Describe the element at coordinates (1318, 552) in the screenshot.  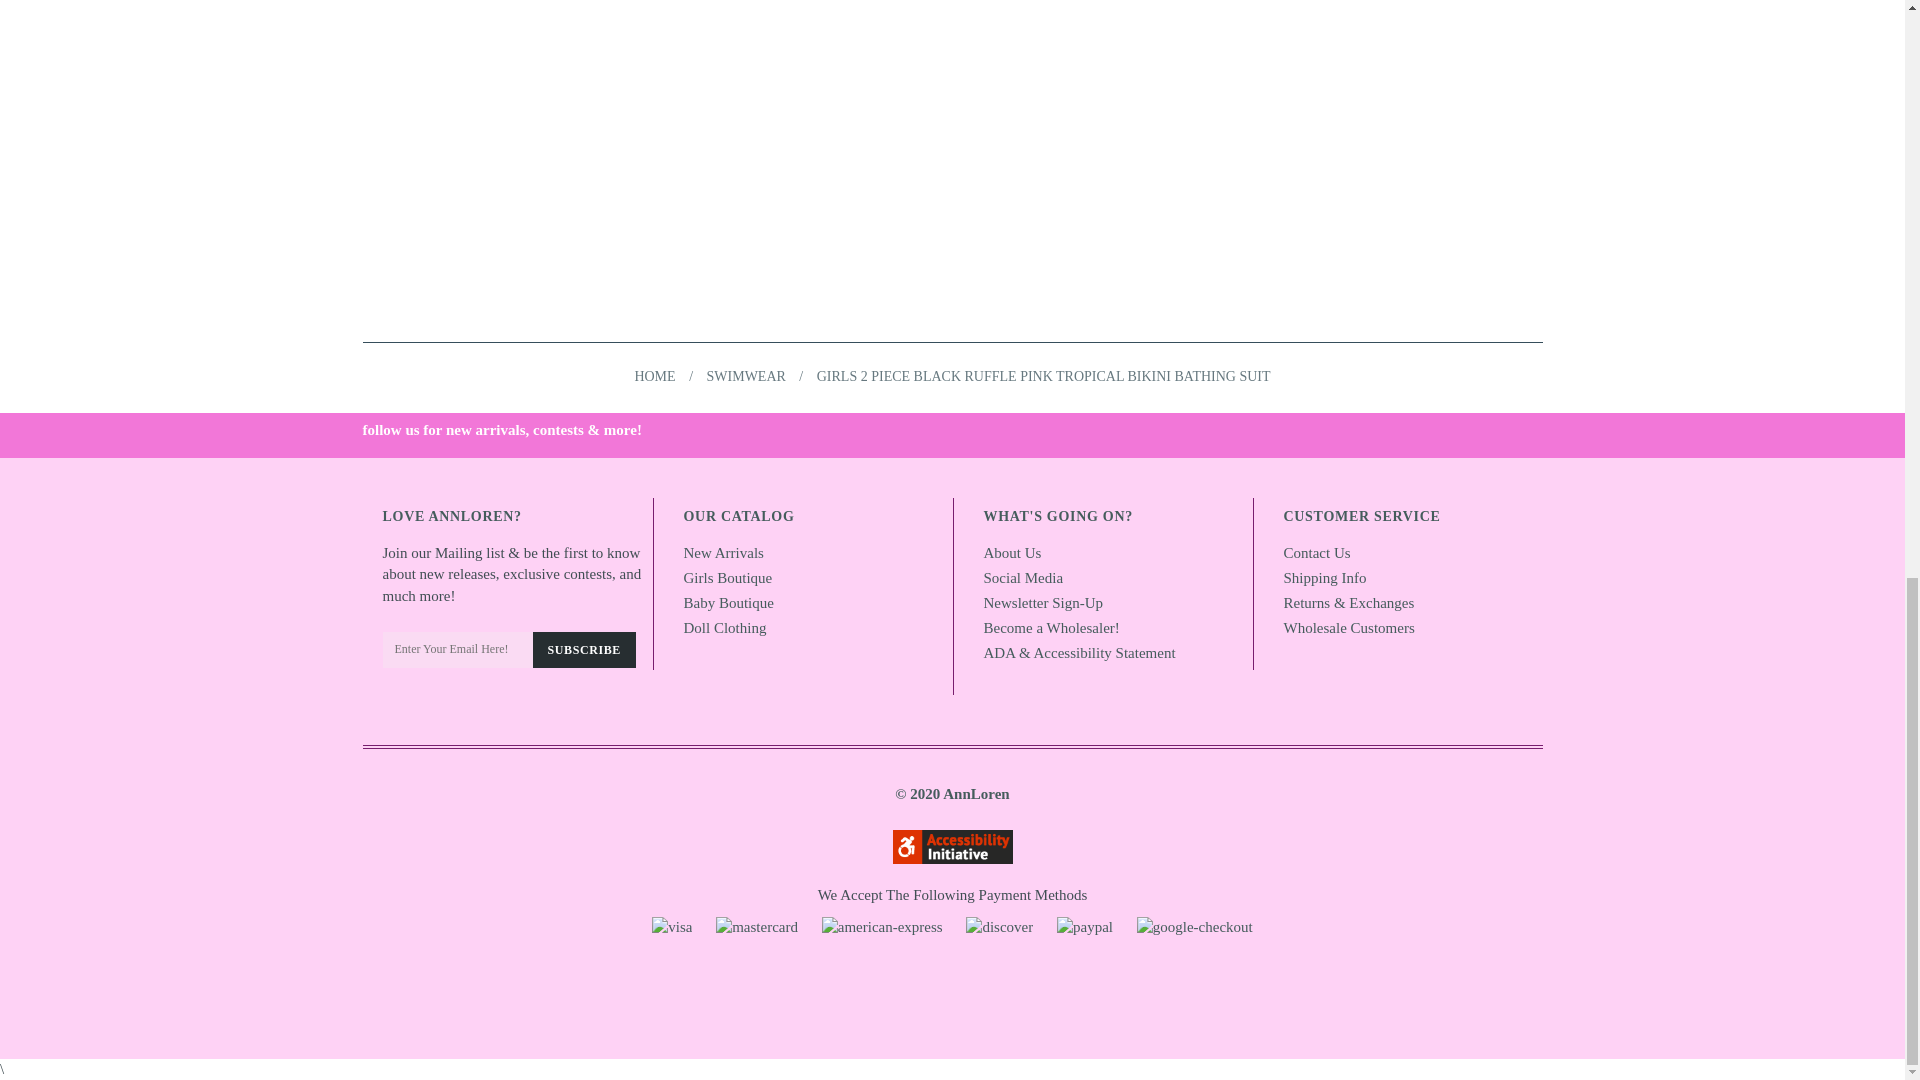
I see `Contact Us` at that location.